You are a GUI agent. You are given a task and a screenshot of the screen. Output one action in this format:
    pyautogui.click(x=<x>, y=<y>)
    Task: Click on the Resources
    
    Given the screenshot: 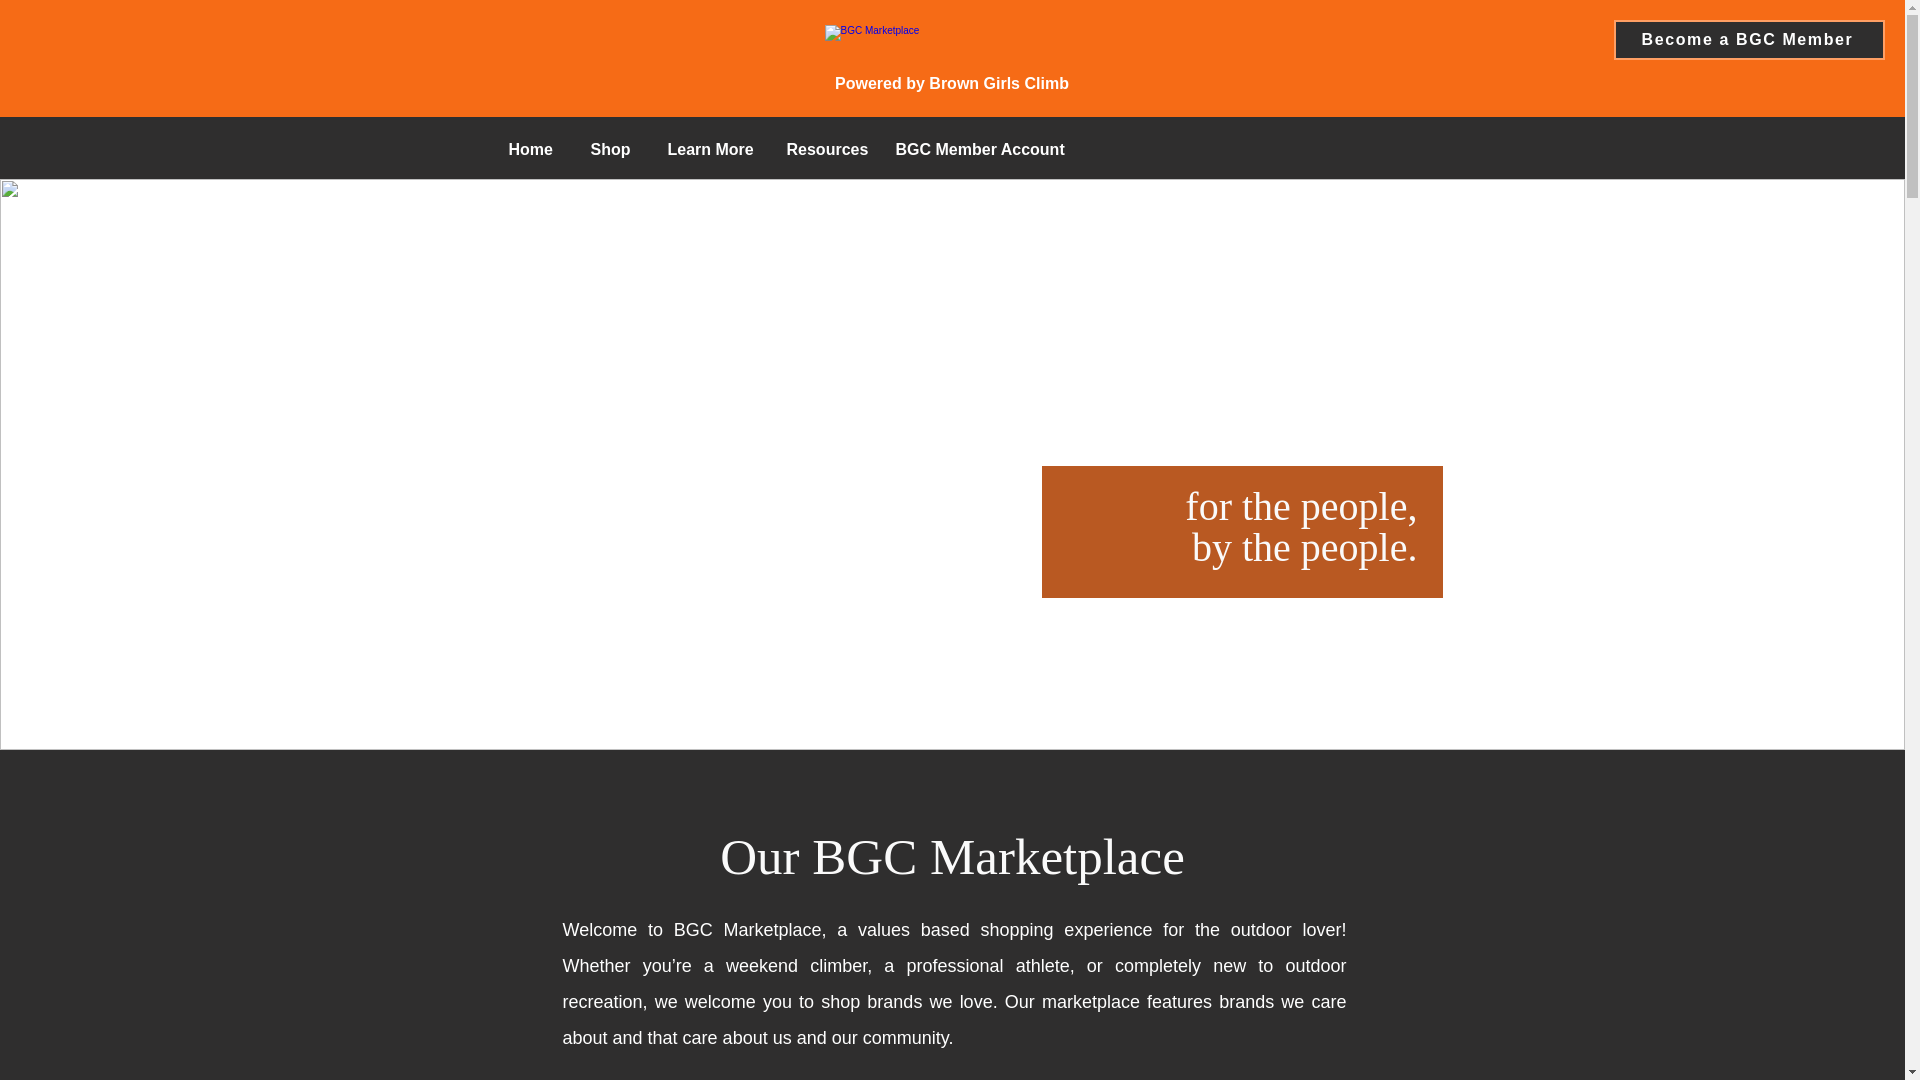 What is the action you would take?
    pyautogui.click(x=826, y=150)
    